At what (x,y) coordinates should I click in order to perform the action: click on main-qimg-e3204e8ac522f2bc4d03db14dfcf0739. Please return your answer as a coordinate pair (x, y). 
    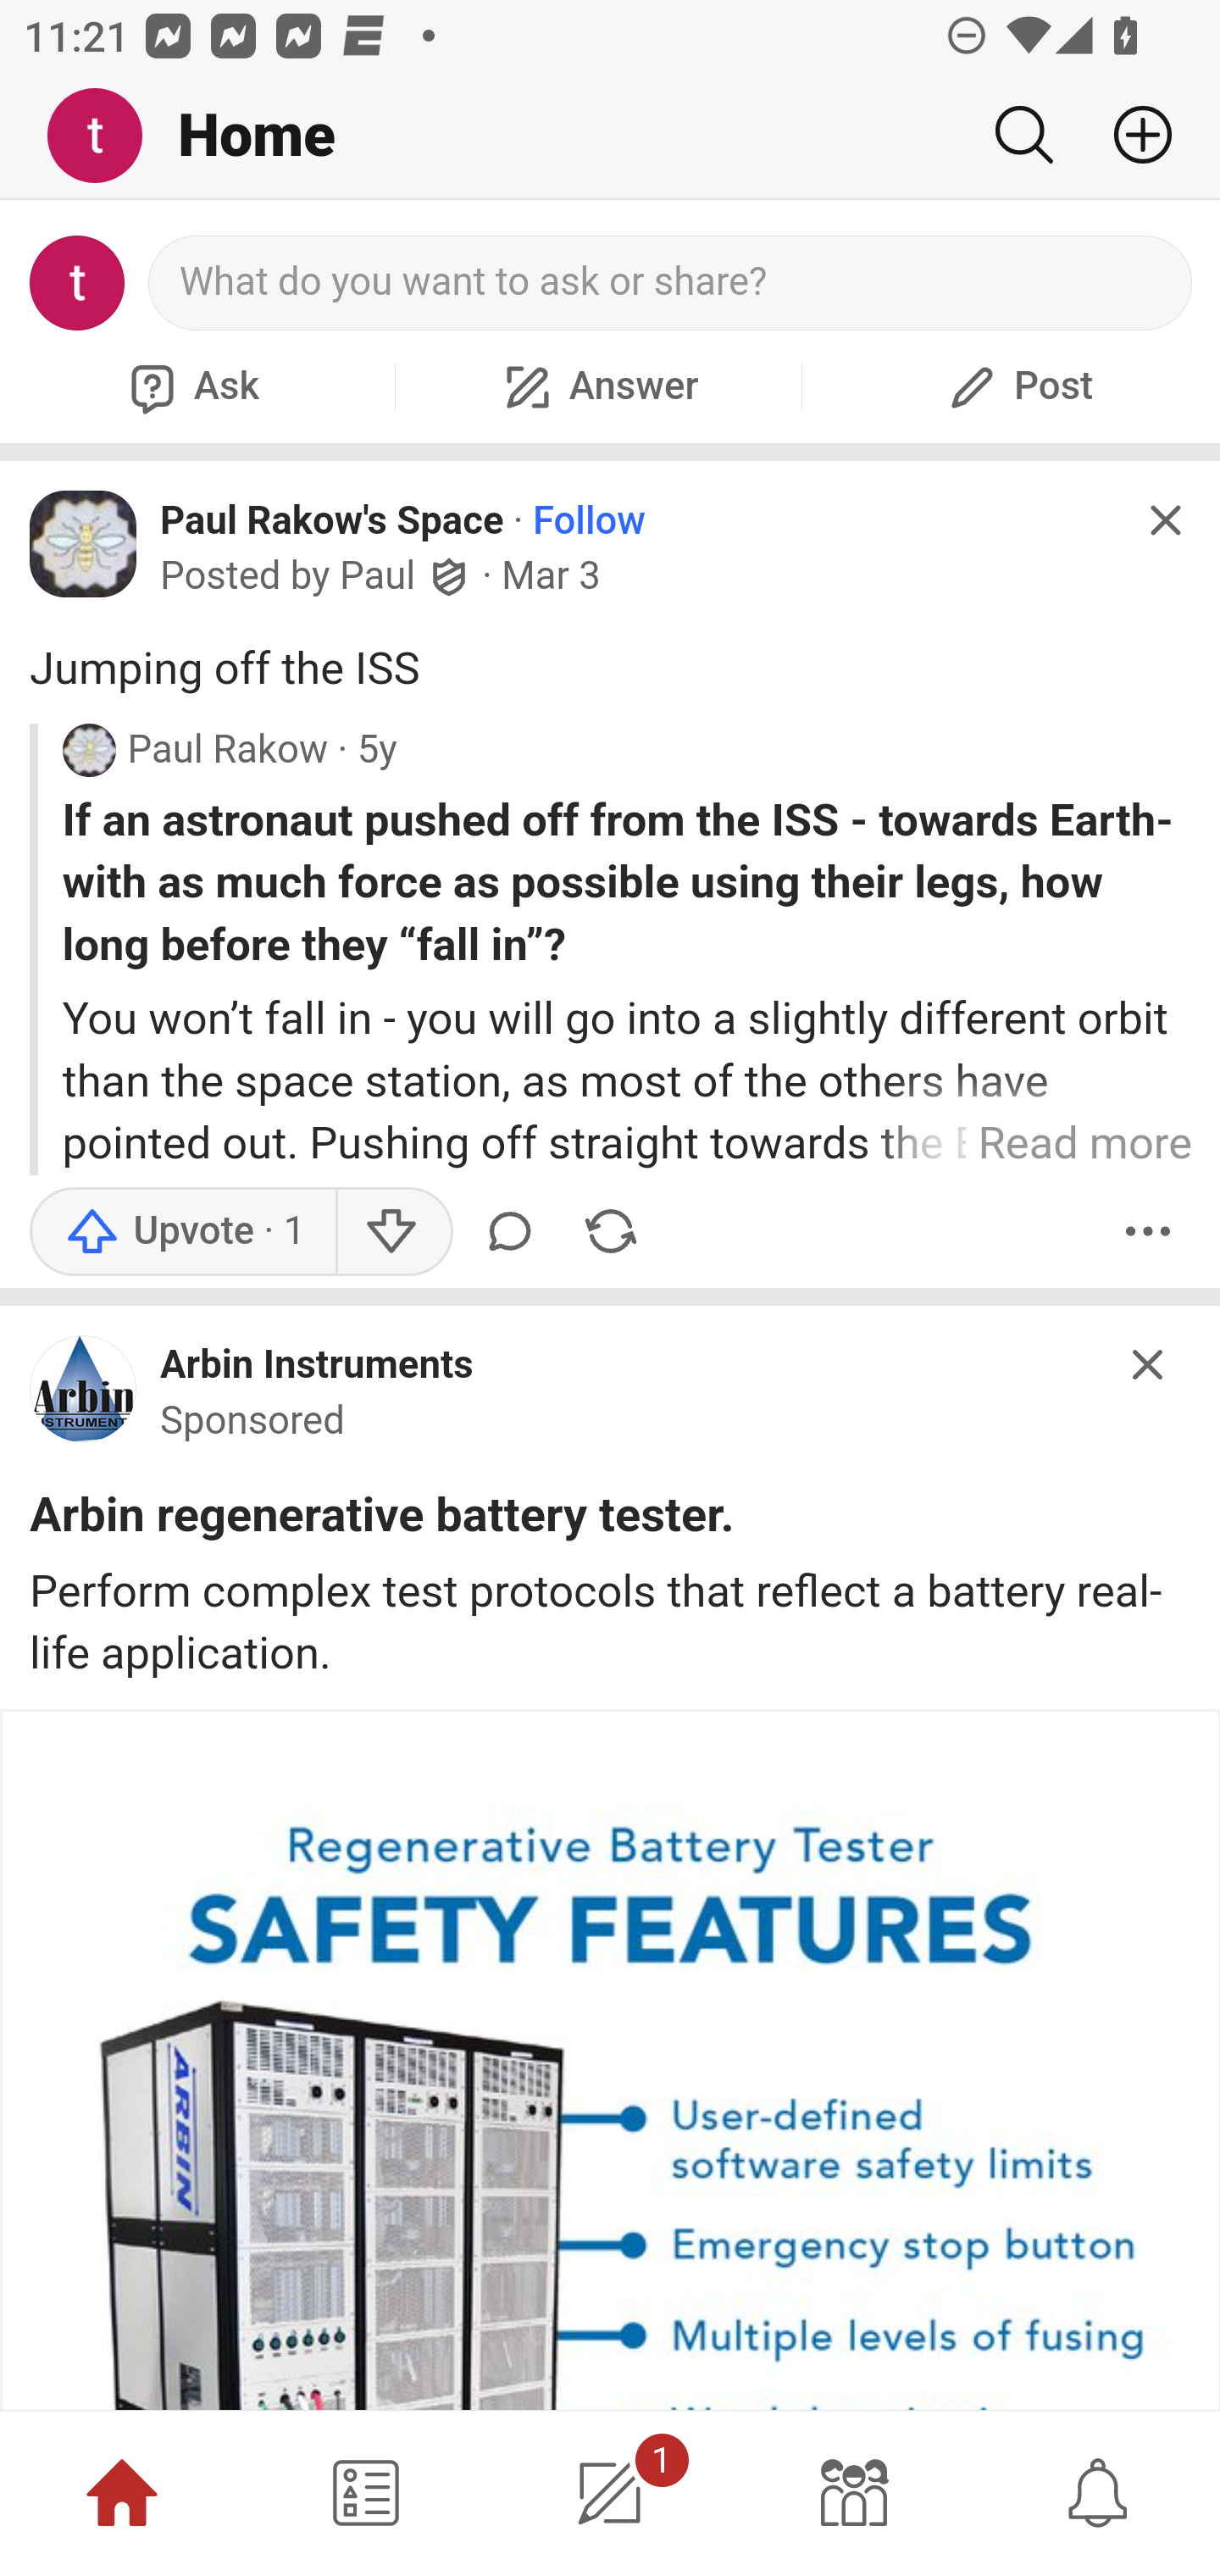
    Looking at the image, I should click on (84, 1396).